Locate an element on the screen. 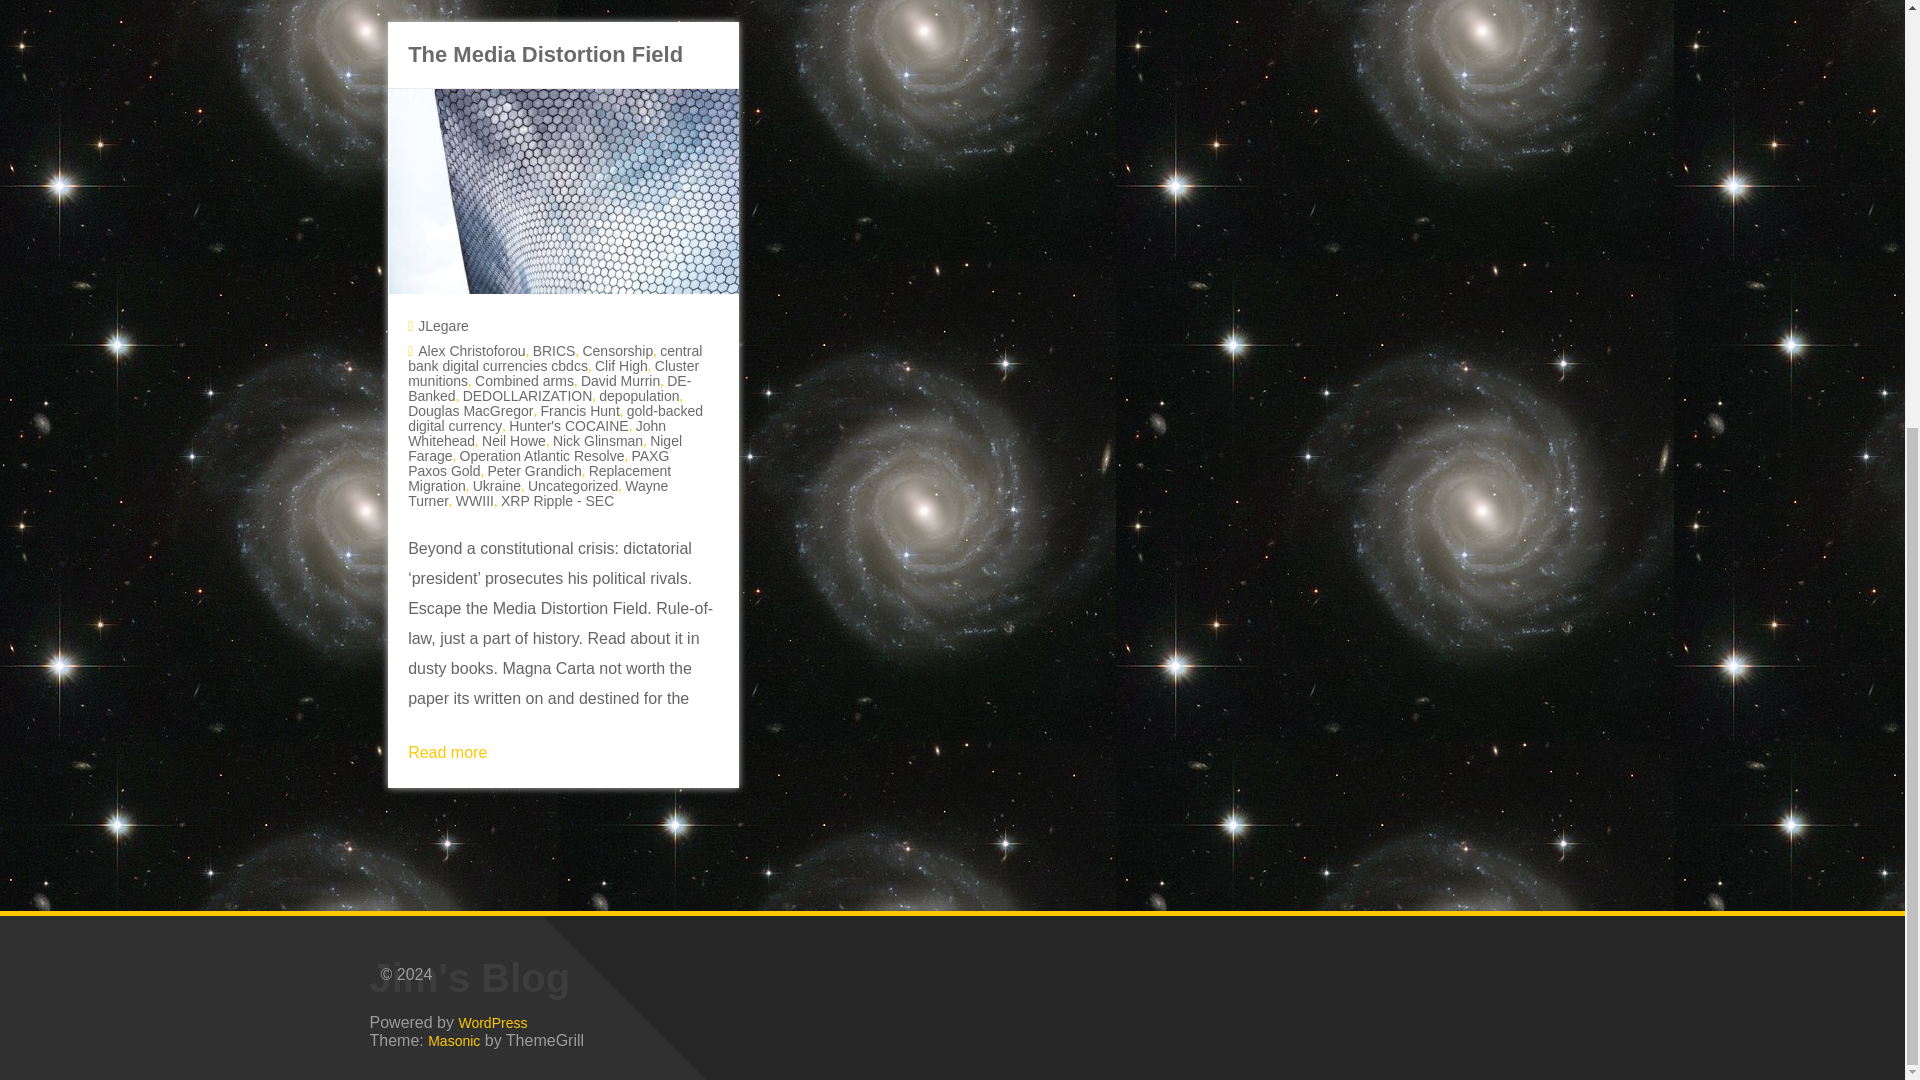 Image resolution: width=1920 pixels, height=1080 pixels. XRP Ripple - SEC is located at coordinates (558, 500).